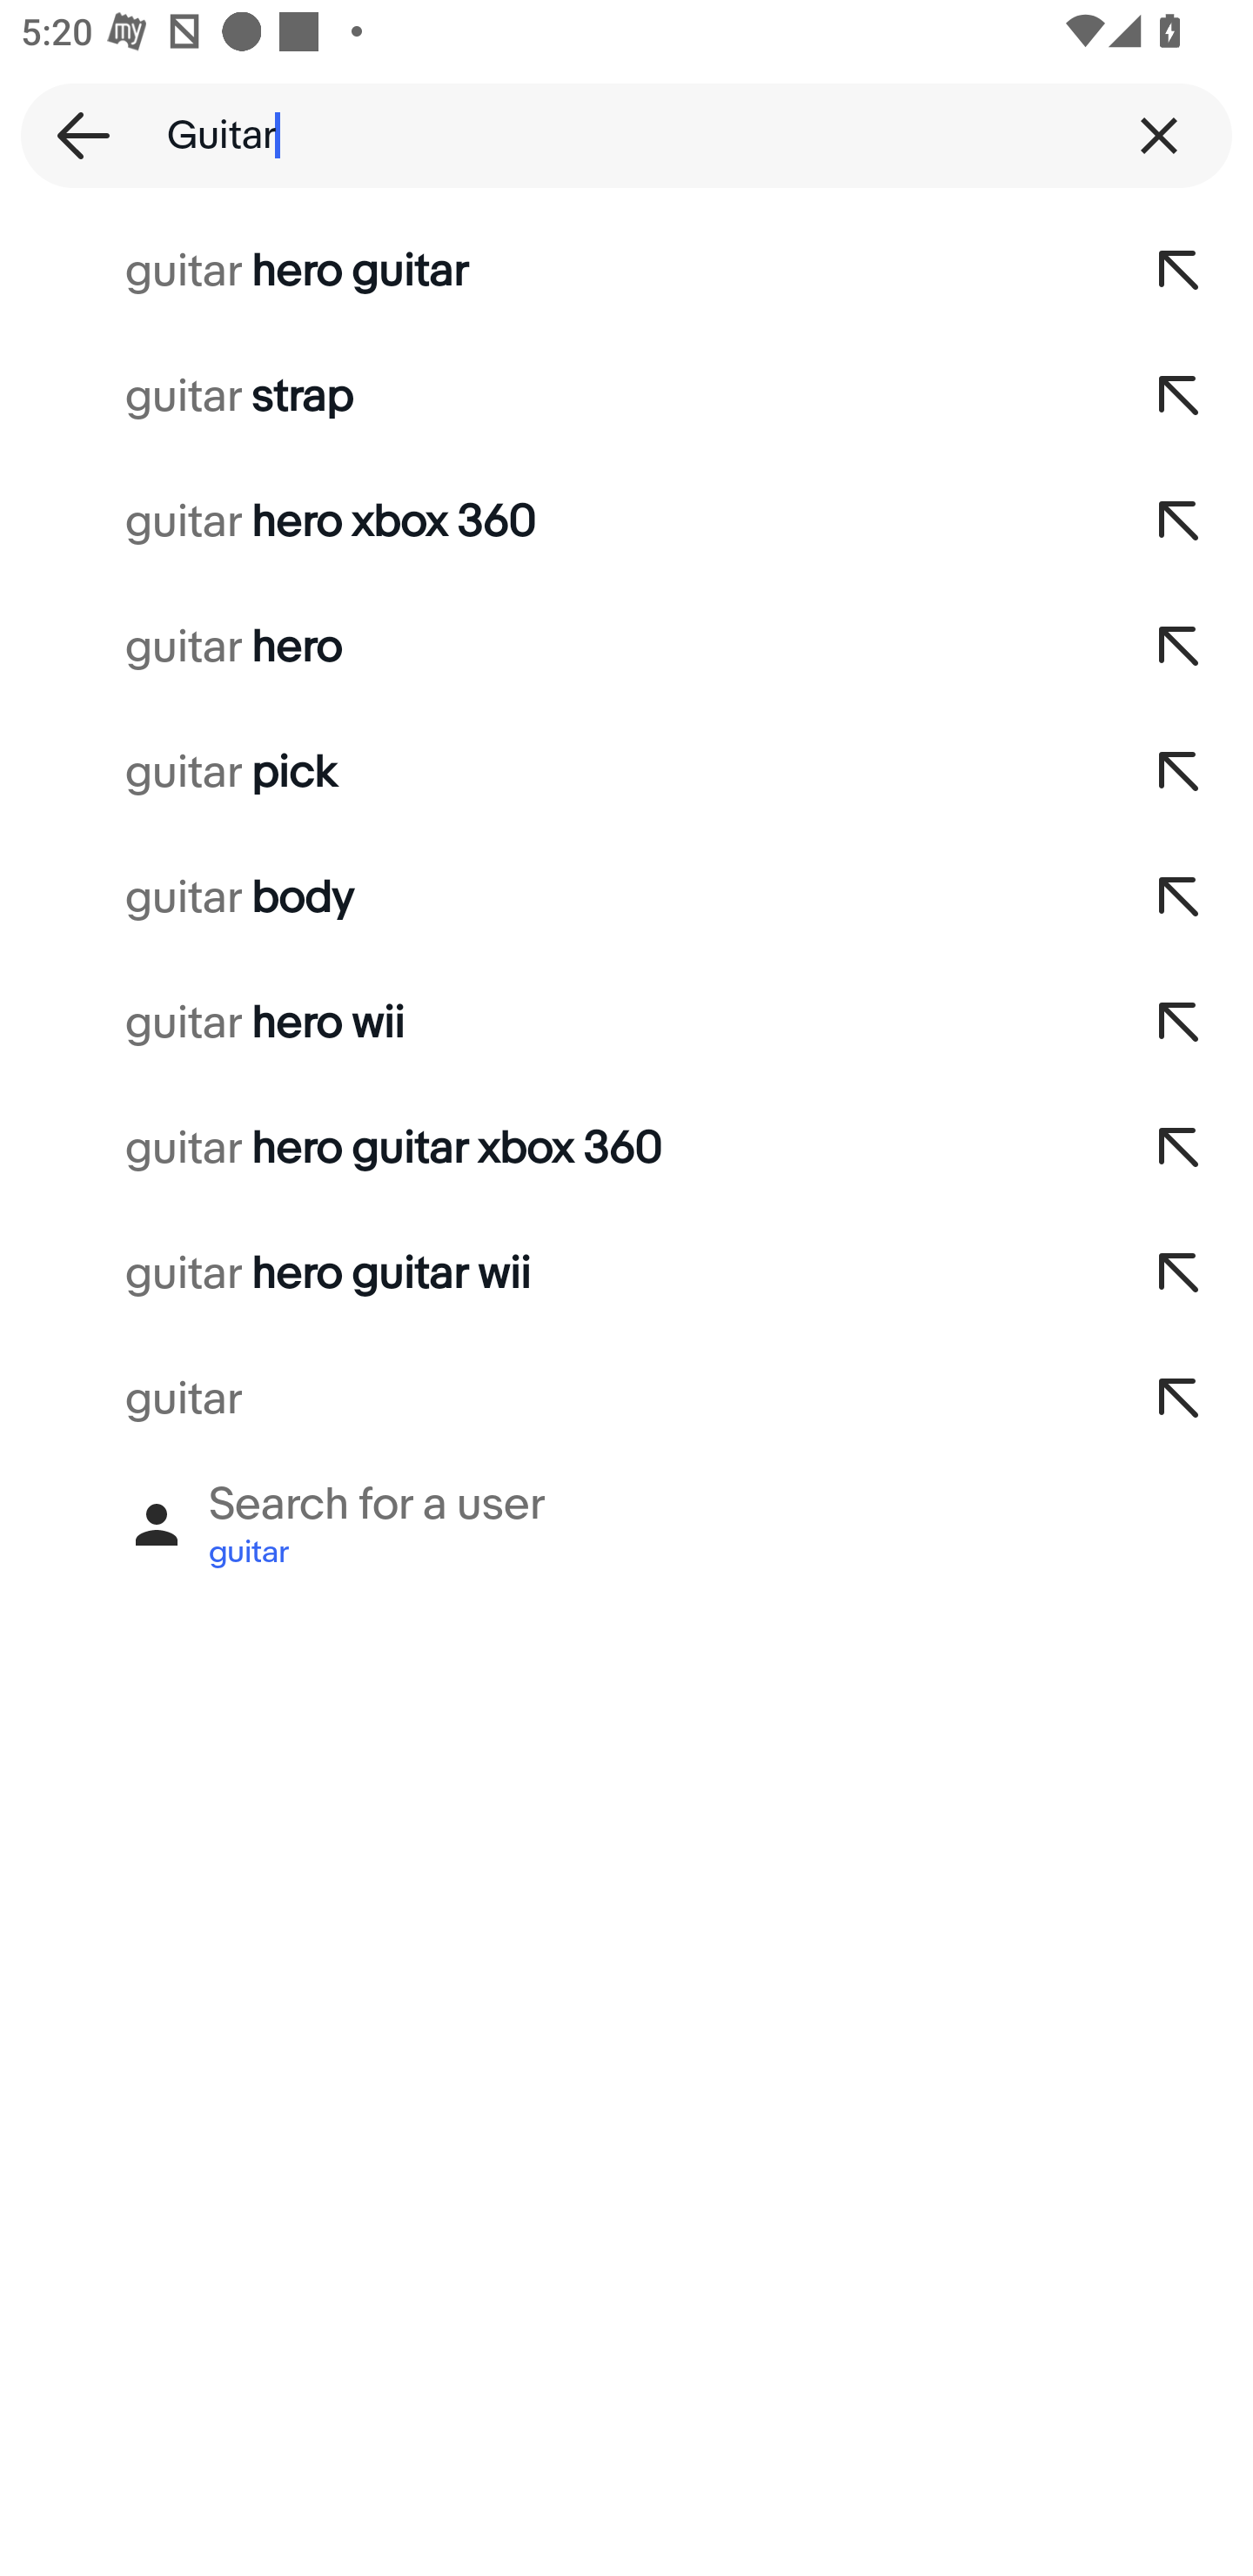  I want to click on guitar pick, so click(553, 773).